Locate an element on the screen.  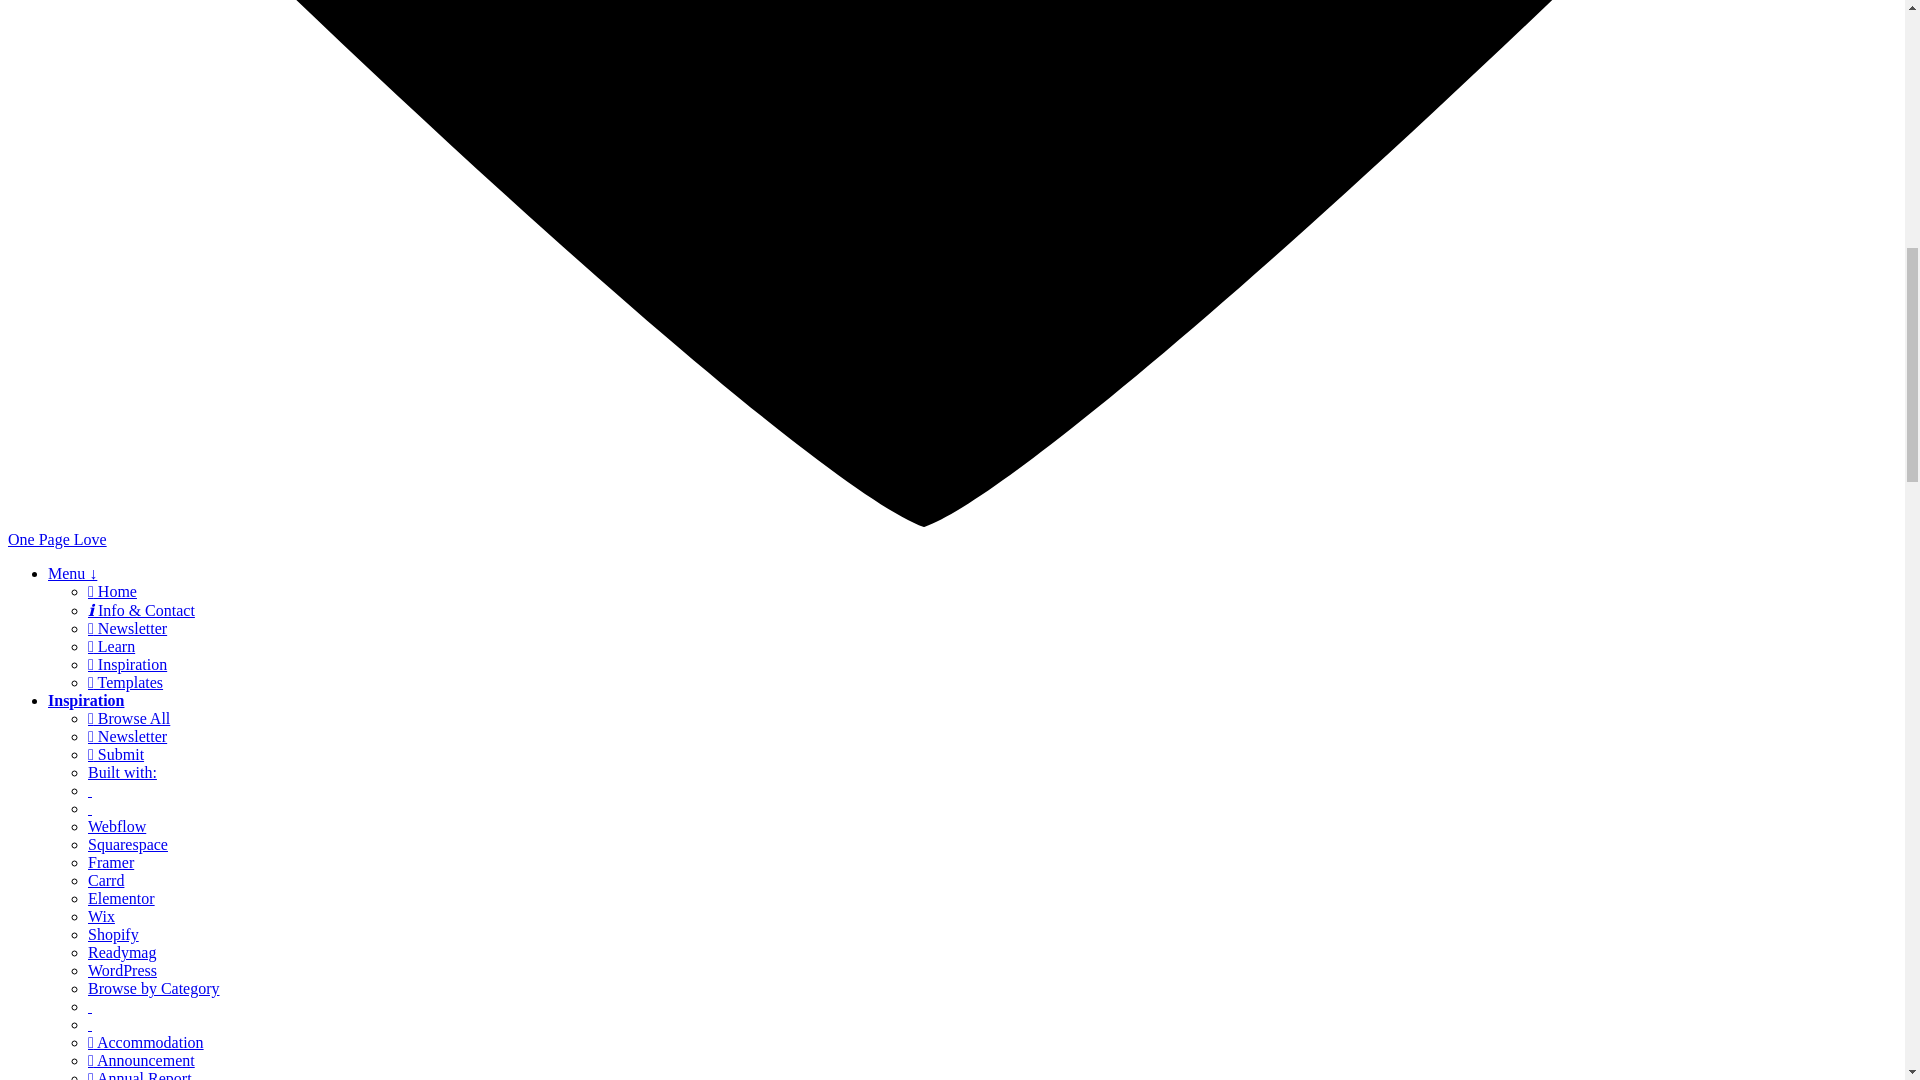
Elementor is located at coordinates (122, 898).